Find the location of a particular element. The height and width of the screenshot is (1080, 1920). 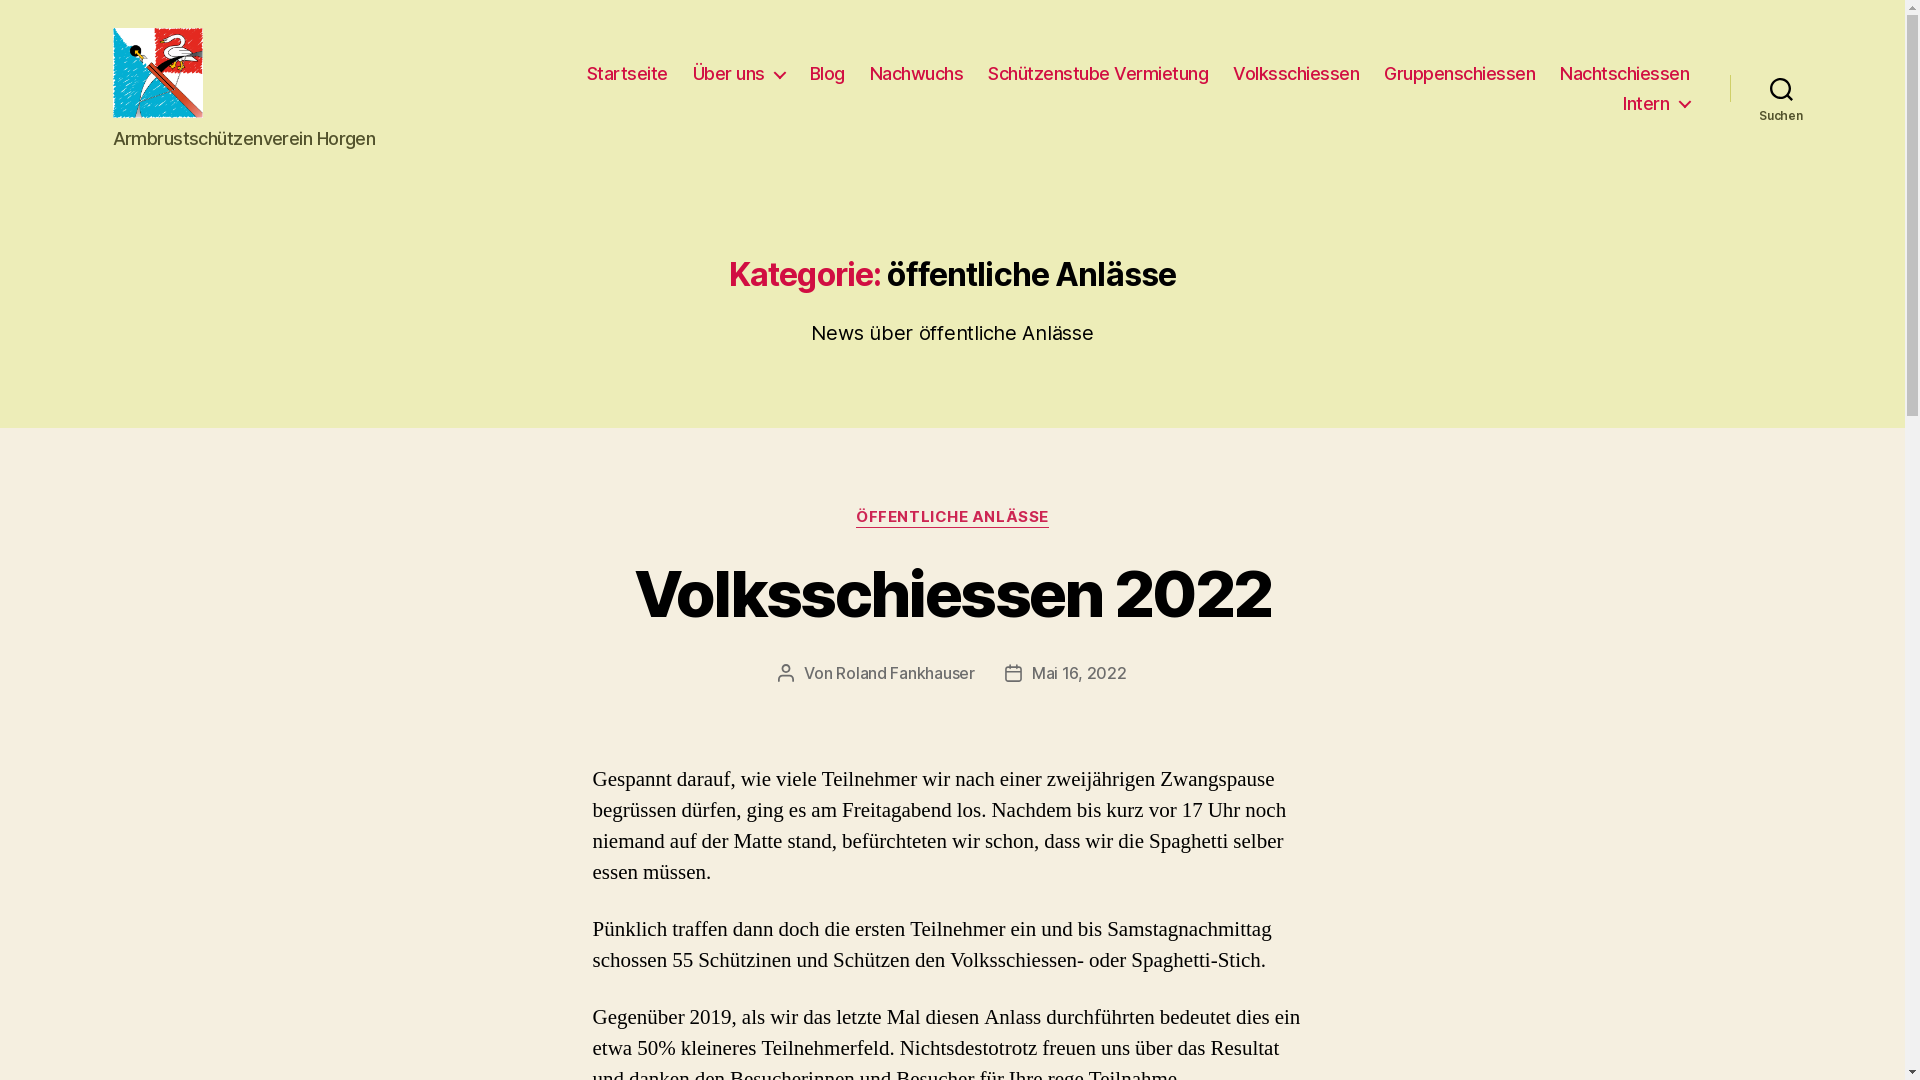

Mai 16, 2022 is located at coordinates (1080, 673).